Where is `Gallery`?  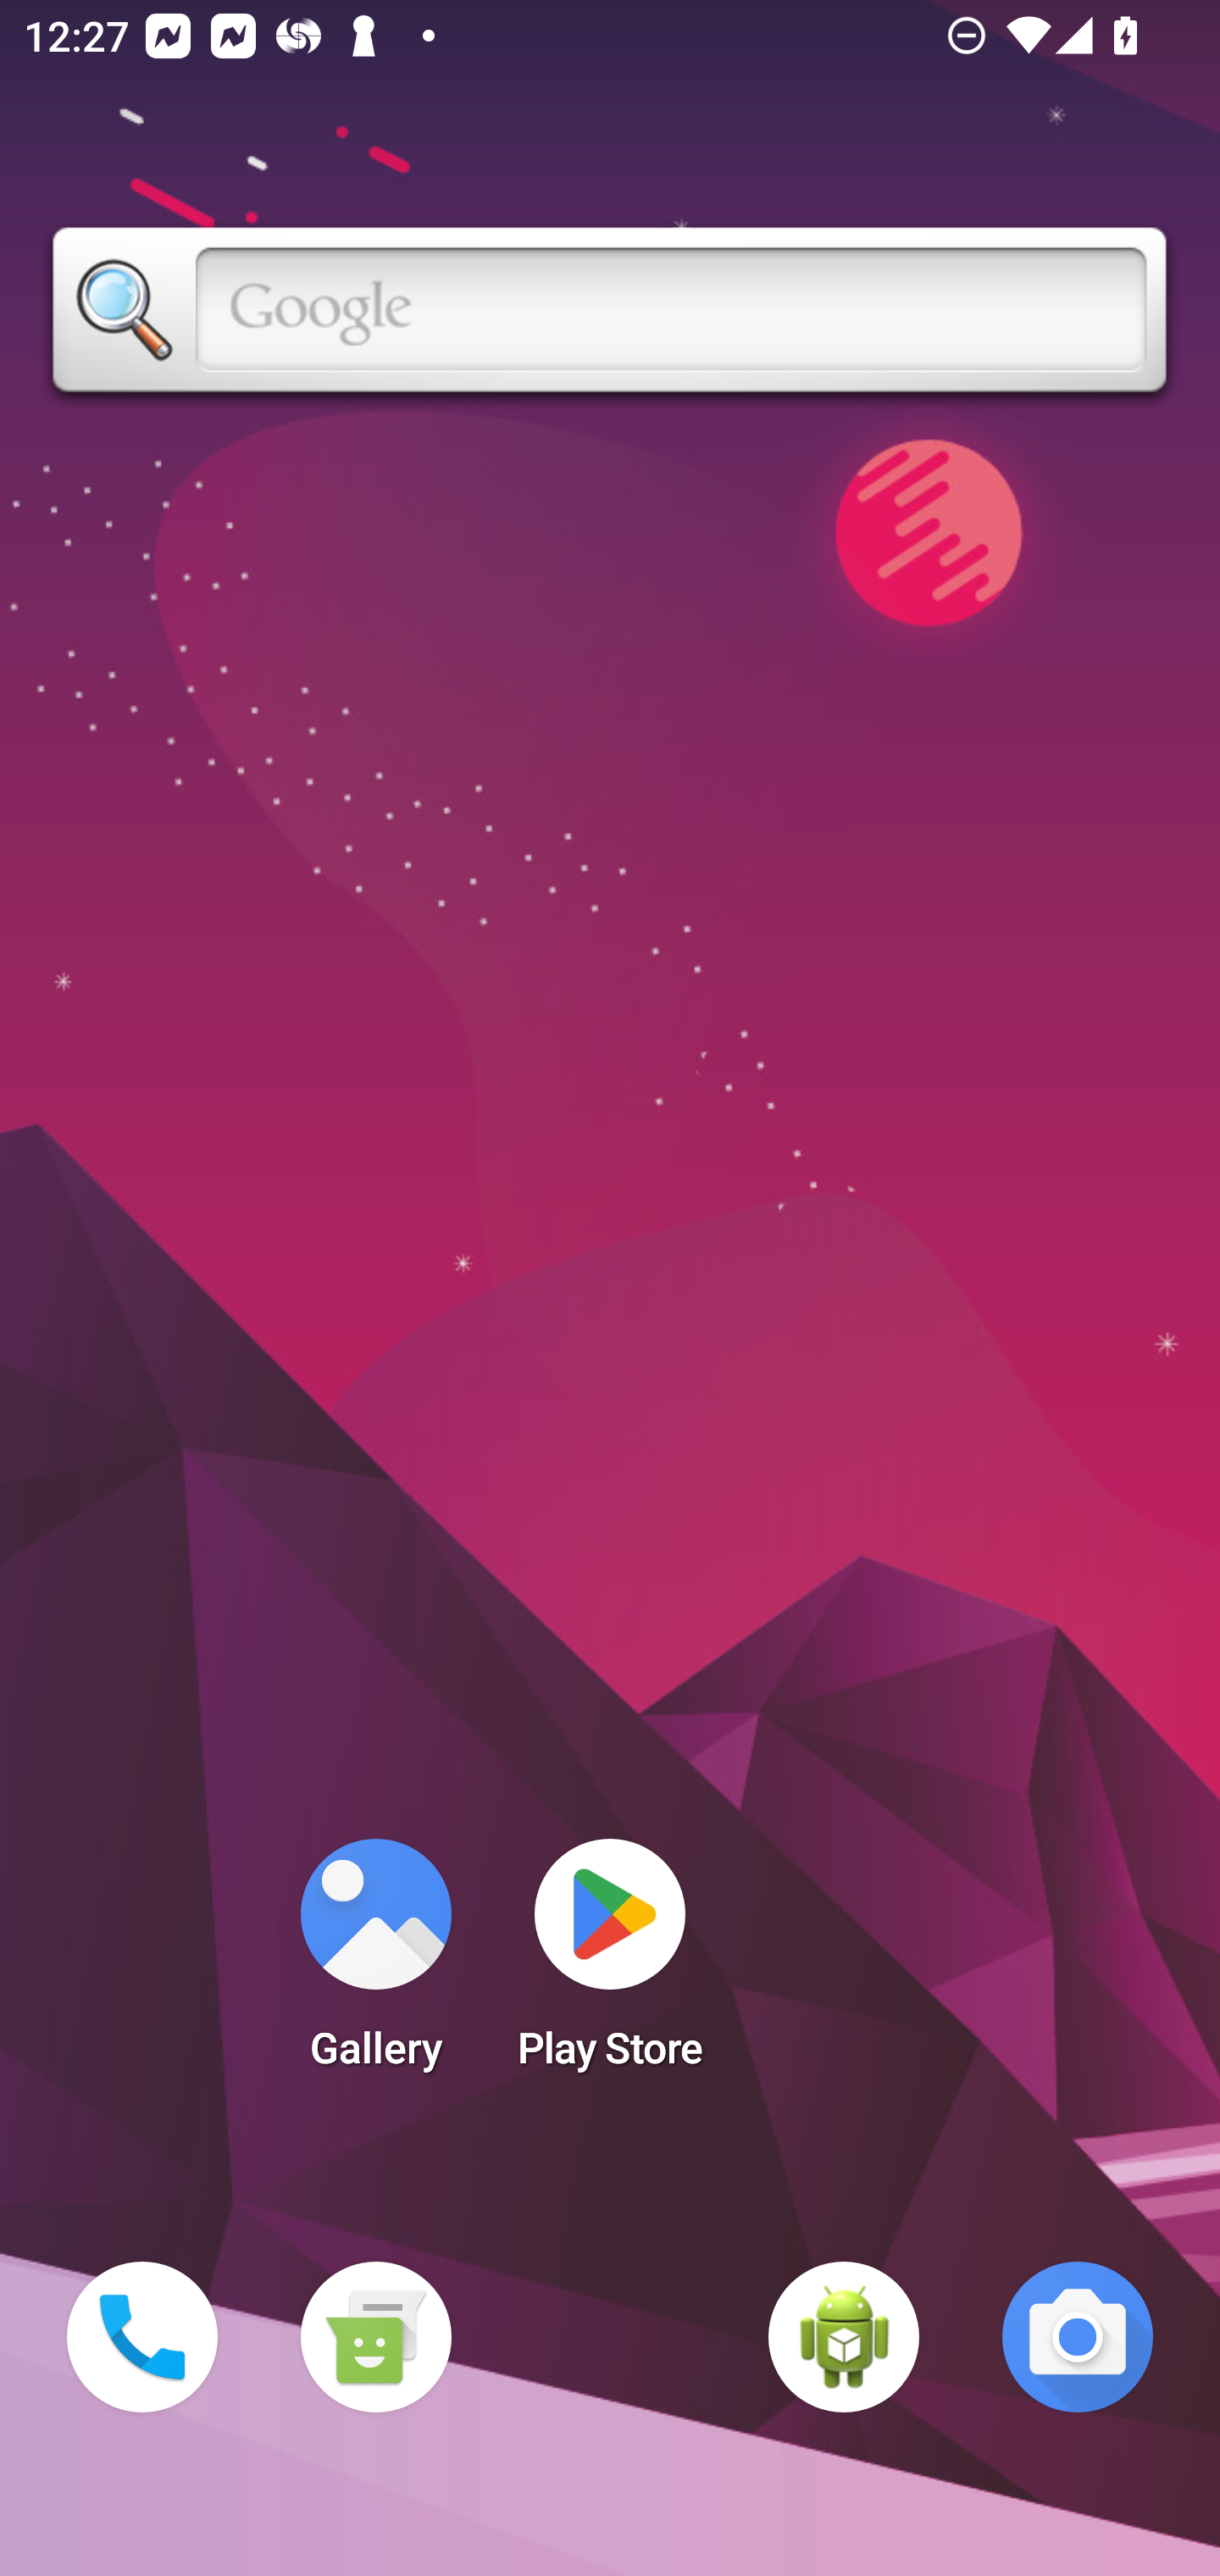 Gallery is located at coordinates (375, 1964).